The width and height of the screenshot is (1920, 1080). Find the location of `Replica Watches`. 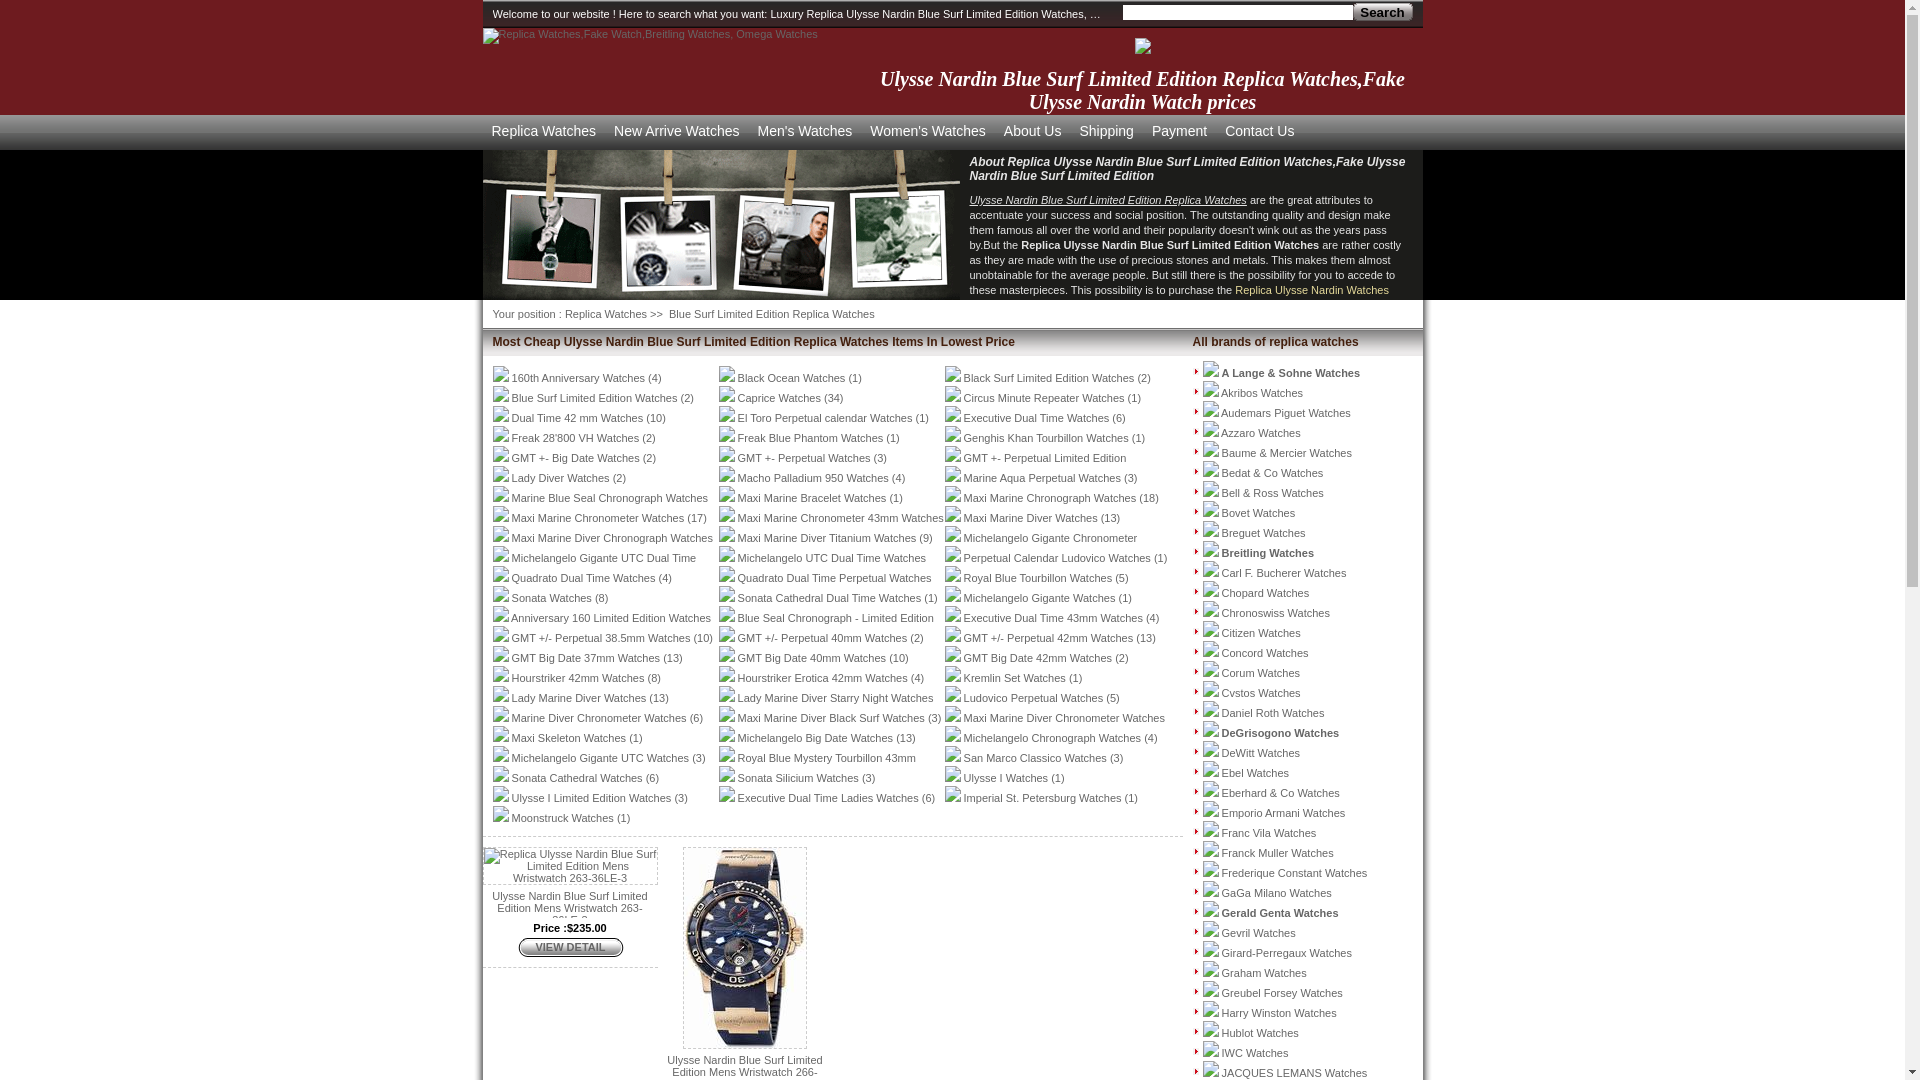

Replica Watches is located at coordinates (606, 314).